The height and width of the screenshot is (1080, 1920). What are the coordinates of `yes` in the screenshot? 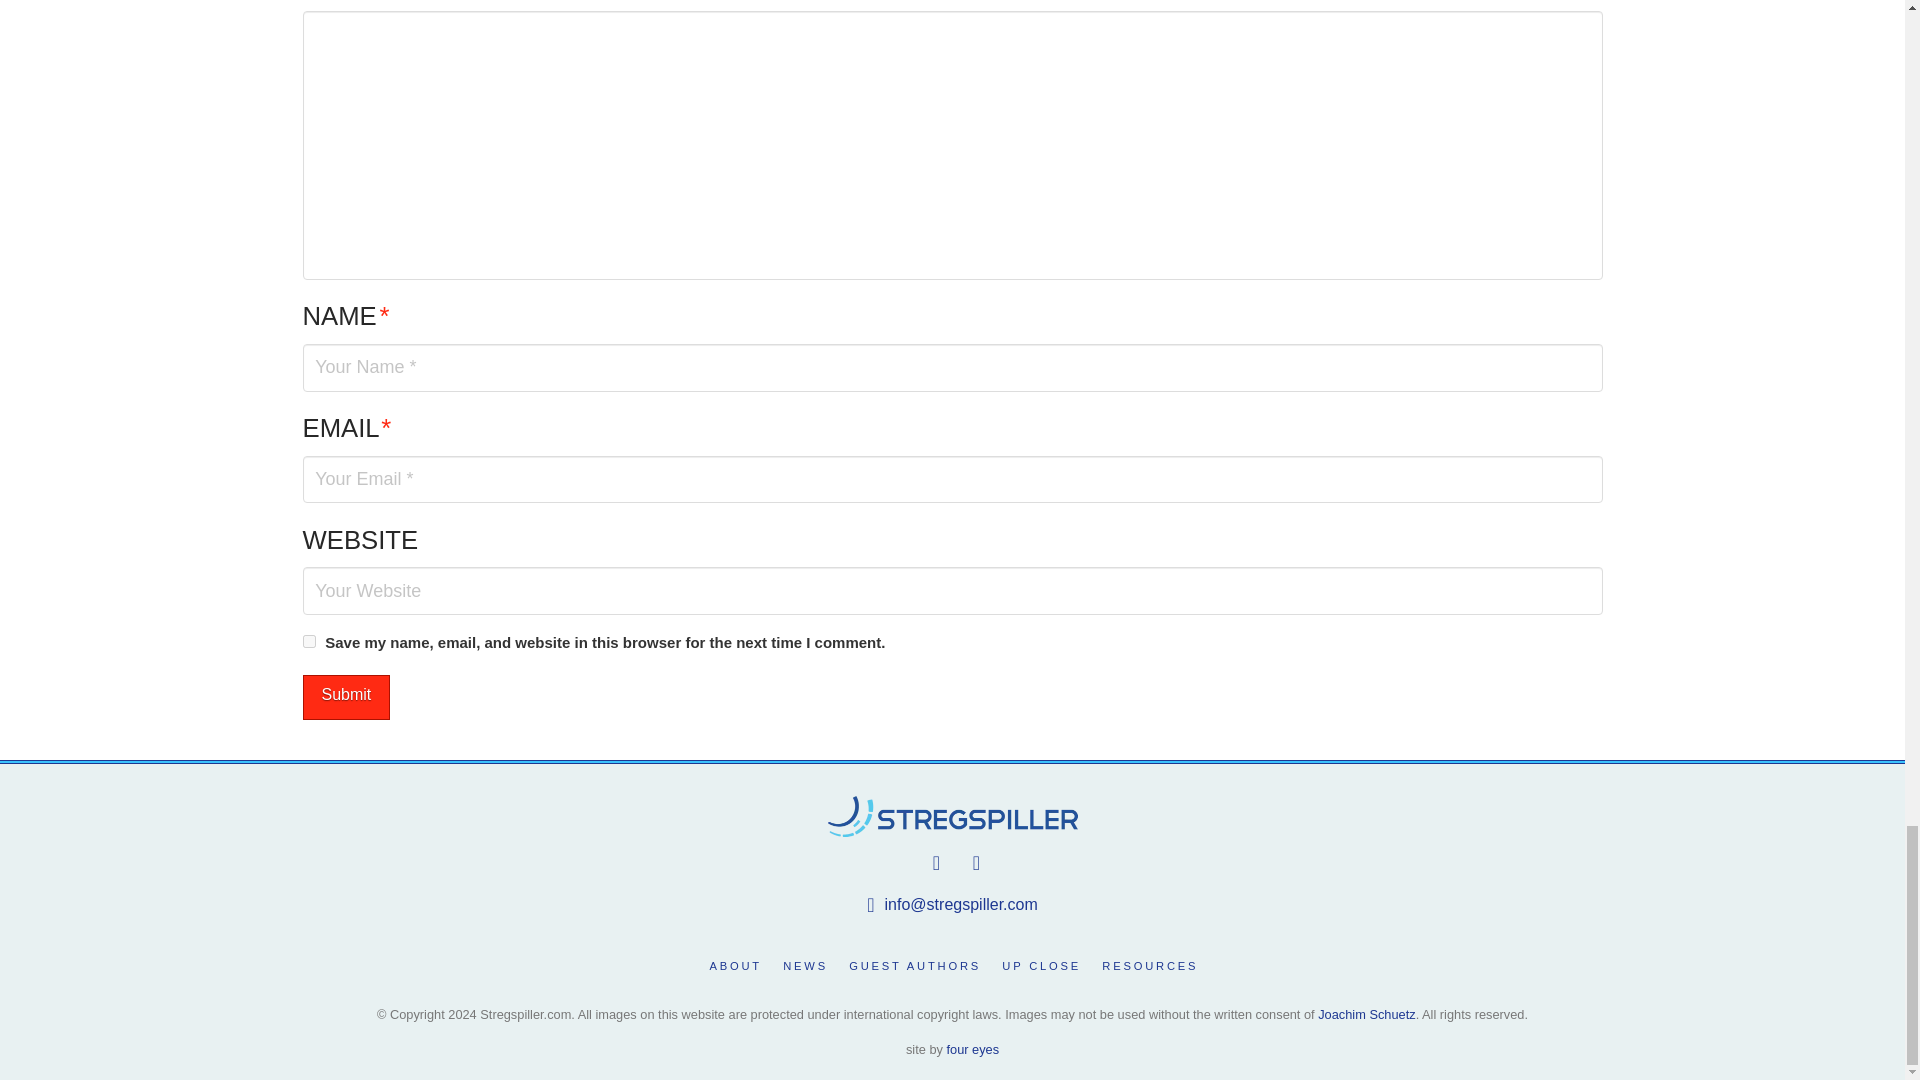 It's located at (308, 642).